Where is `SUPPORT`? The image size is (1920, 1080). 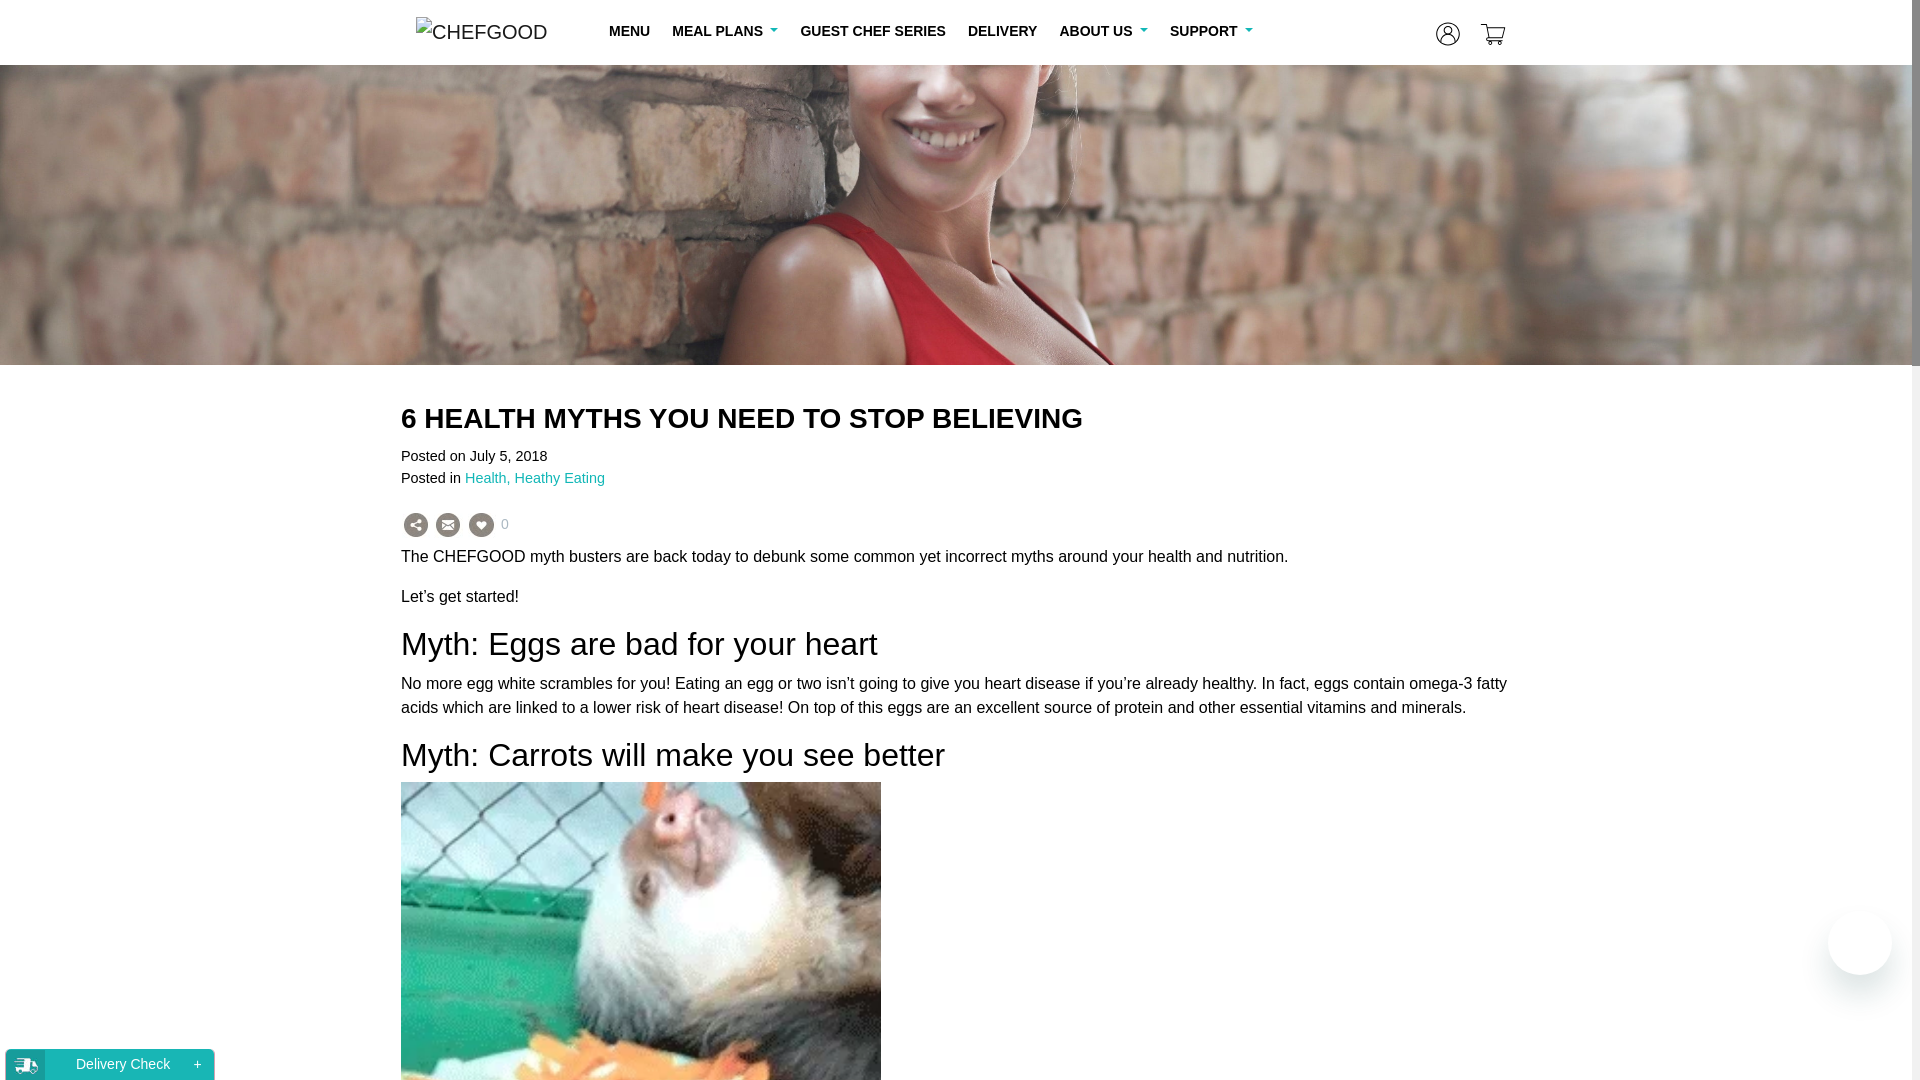
SUPPORT is located at coordinates (1211, 30).